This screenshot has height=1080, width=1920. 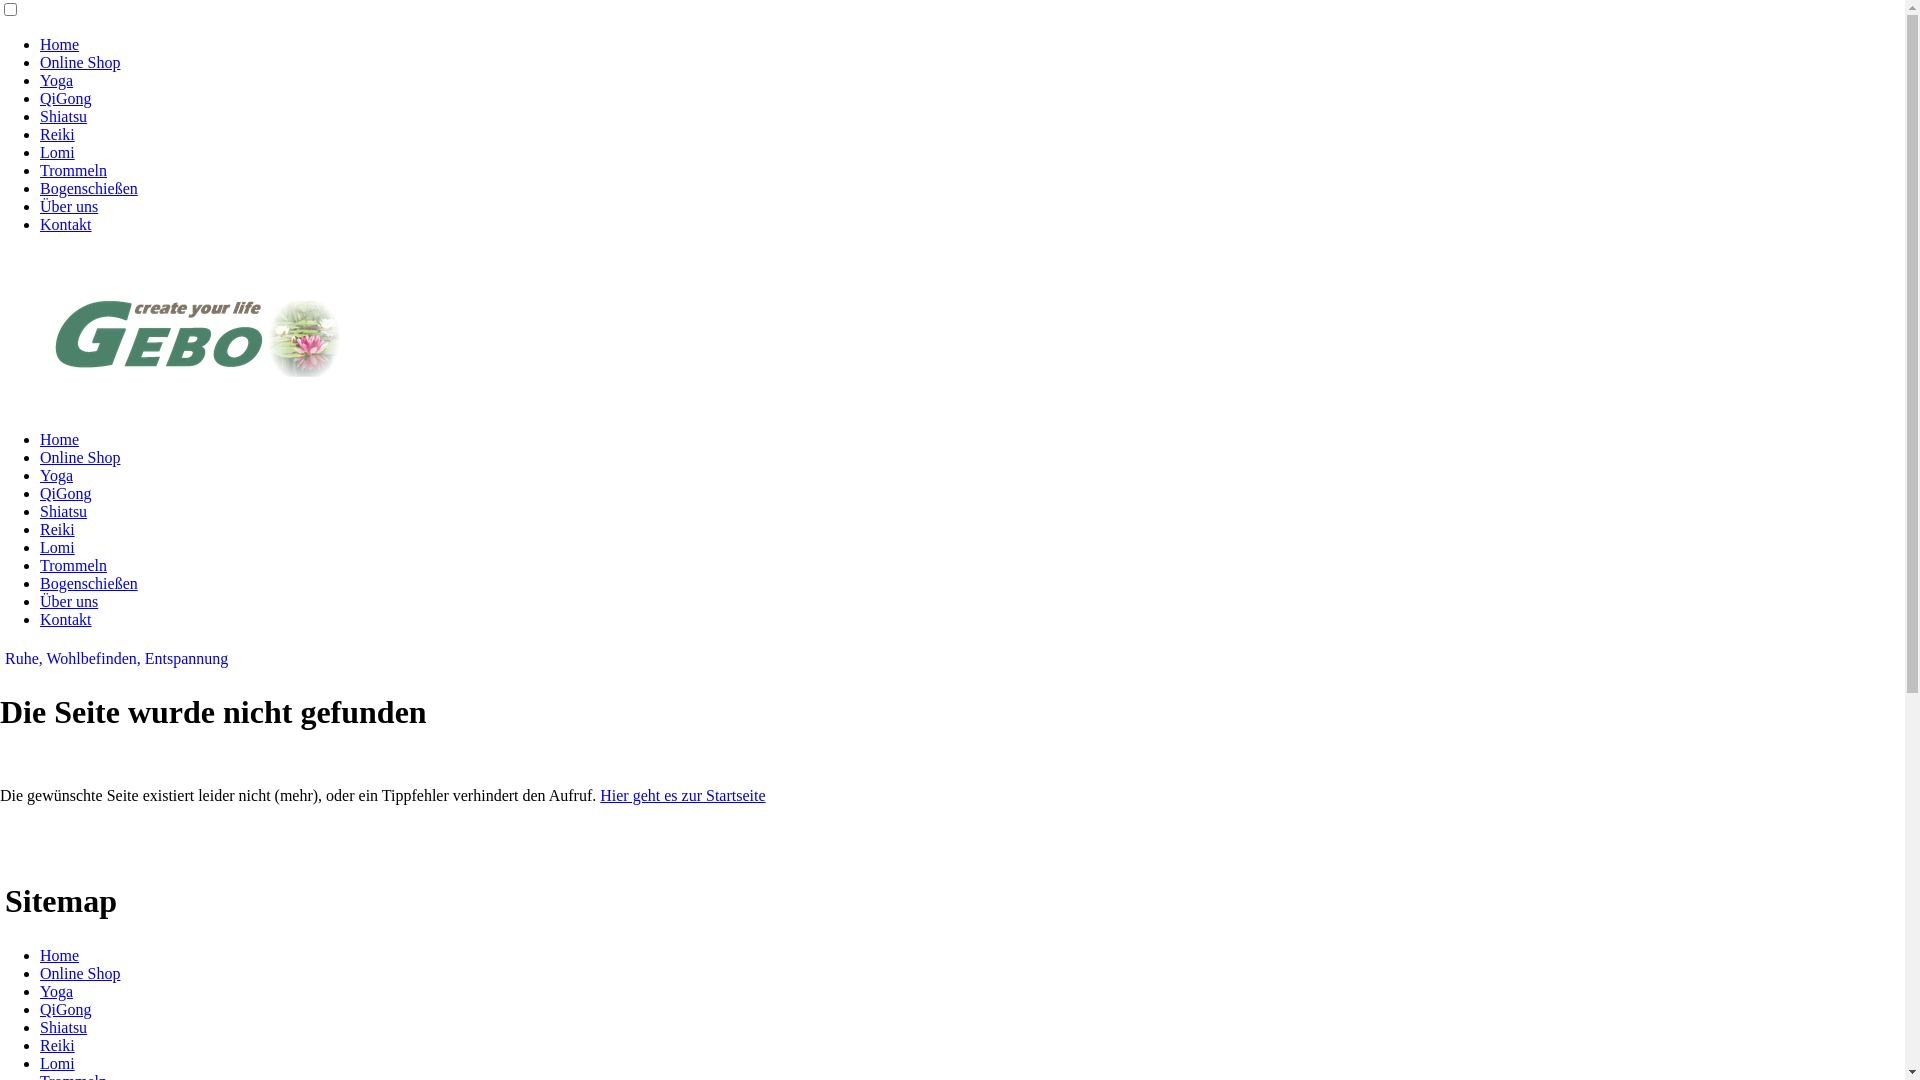 What do you see at coordinates (58, 152) in the screenshot?
I see `Lomi` at bounding box center [58, 152].